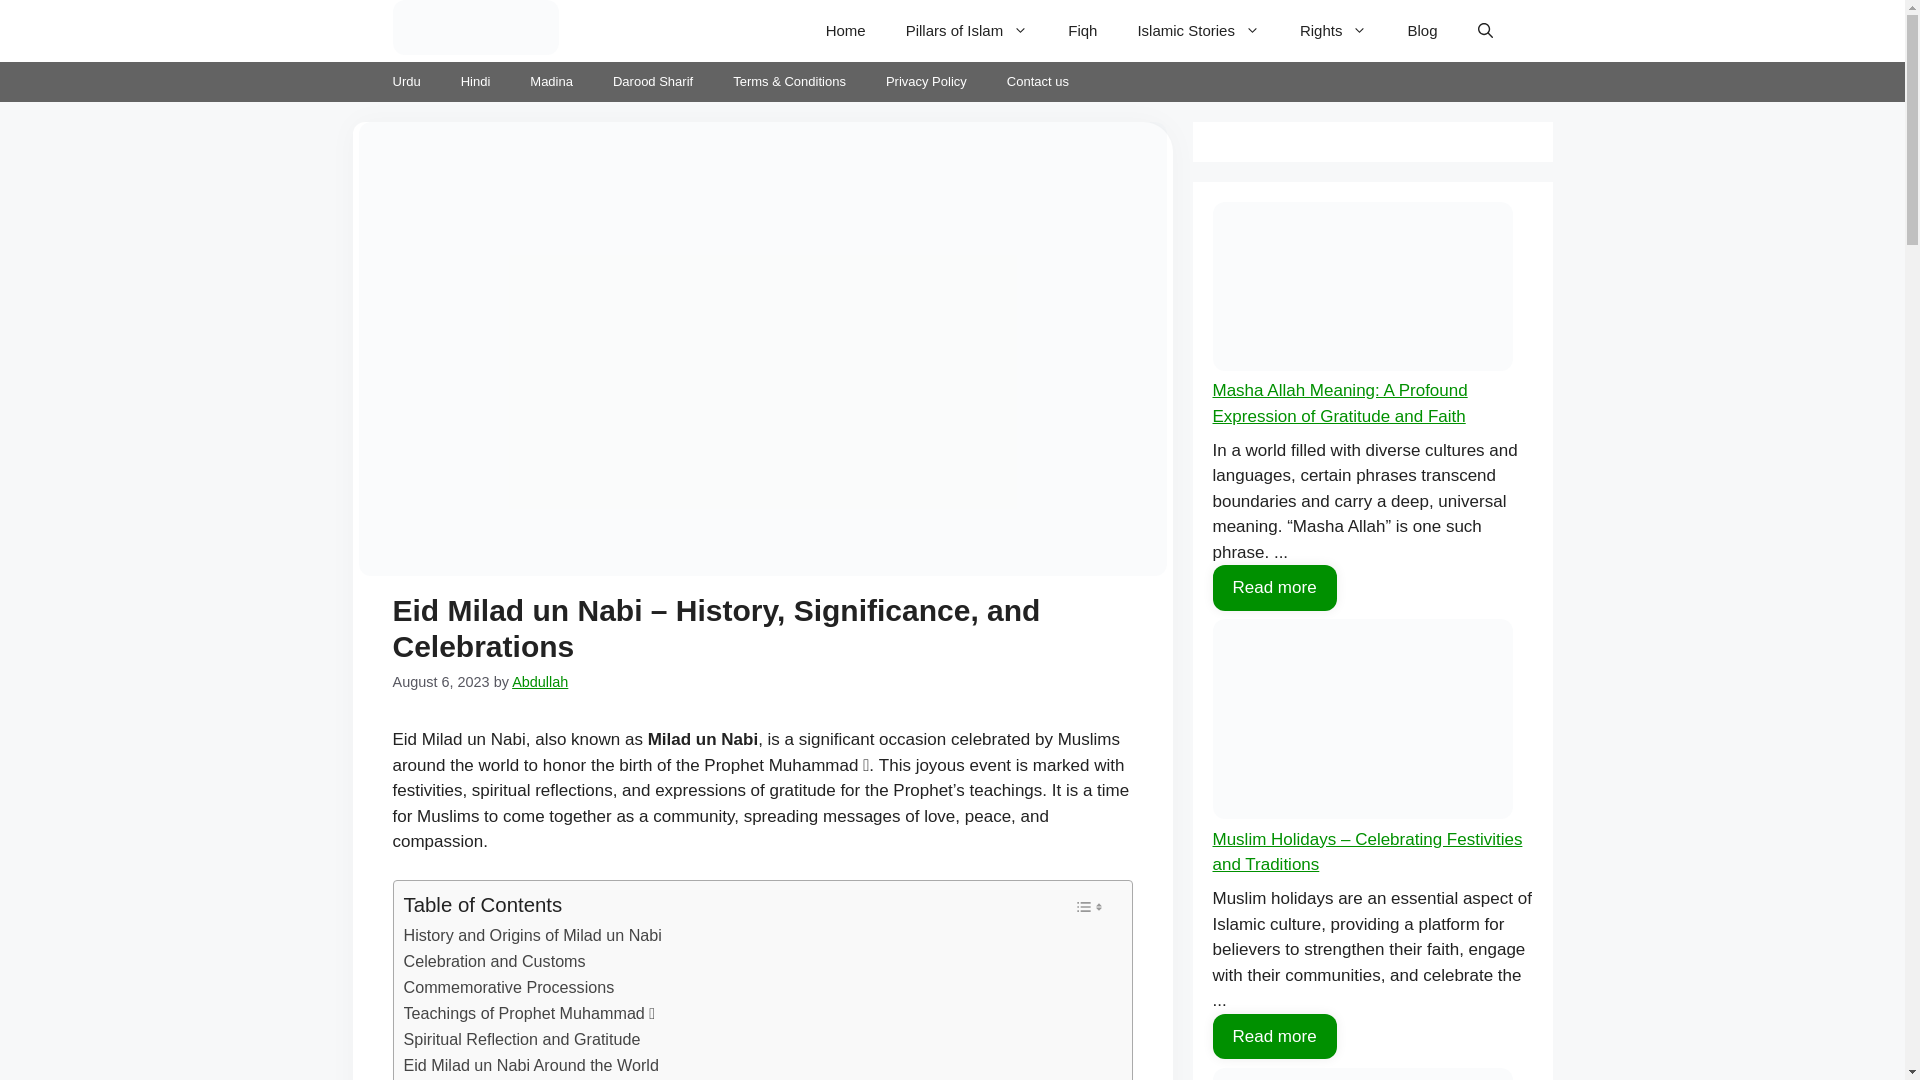 The image size is (1920, 1080). I want to click on Home, so click(846, 30).